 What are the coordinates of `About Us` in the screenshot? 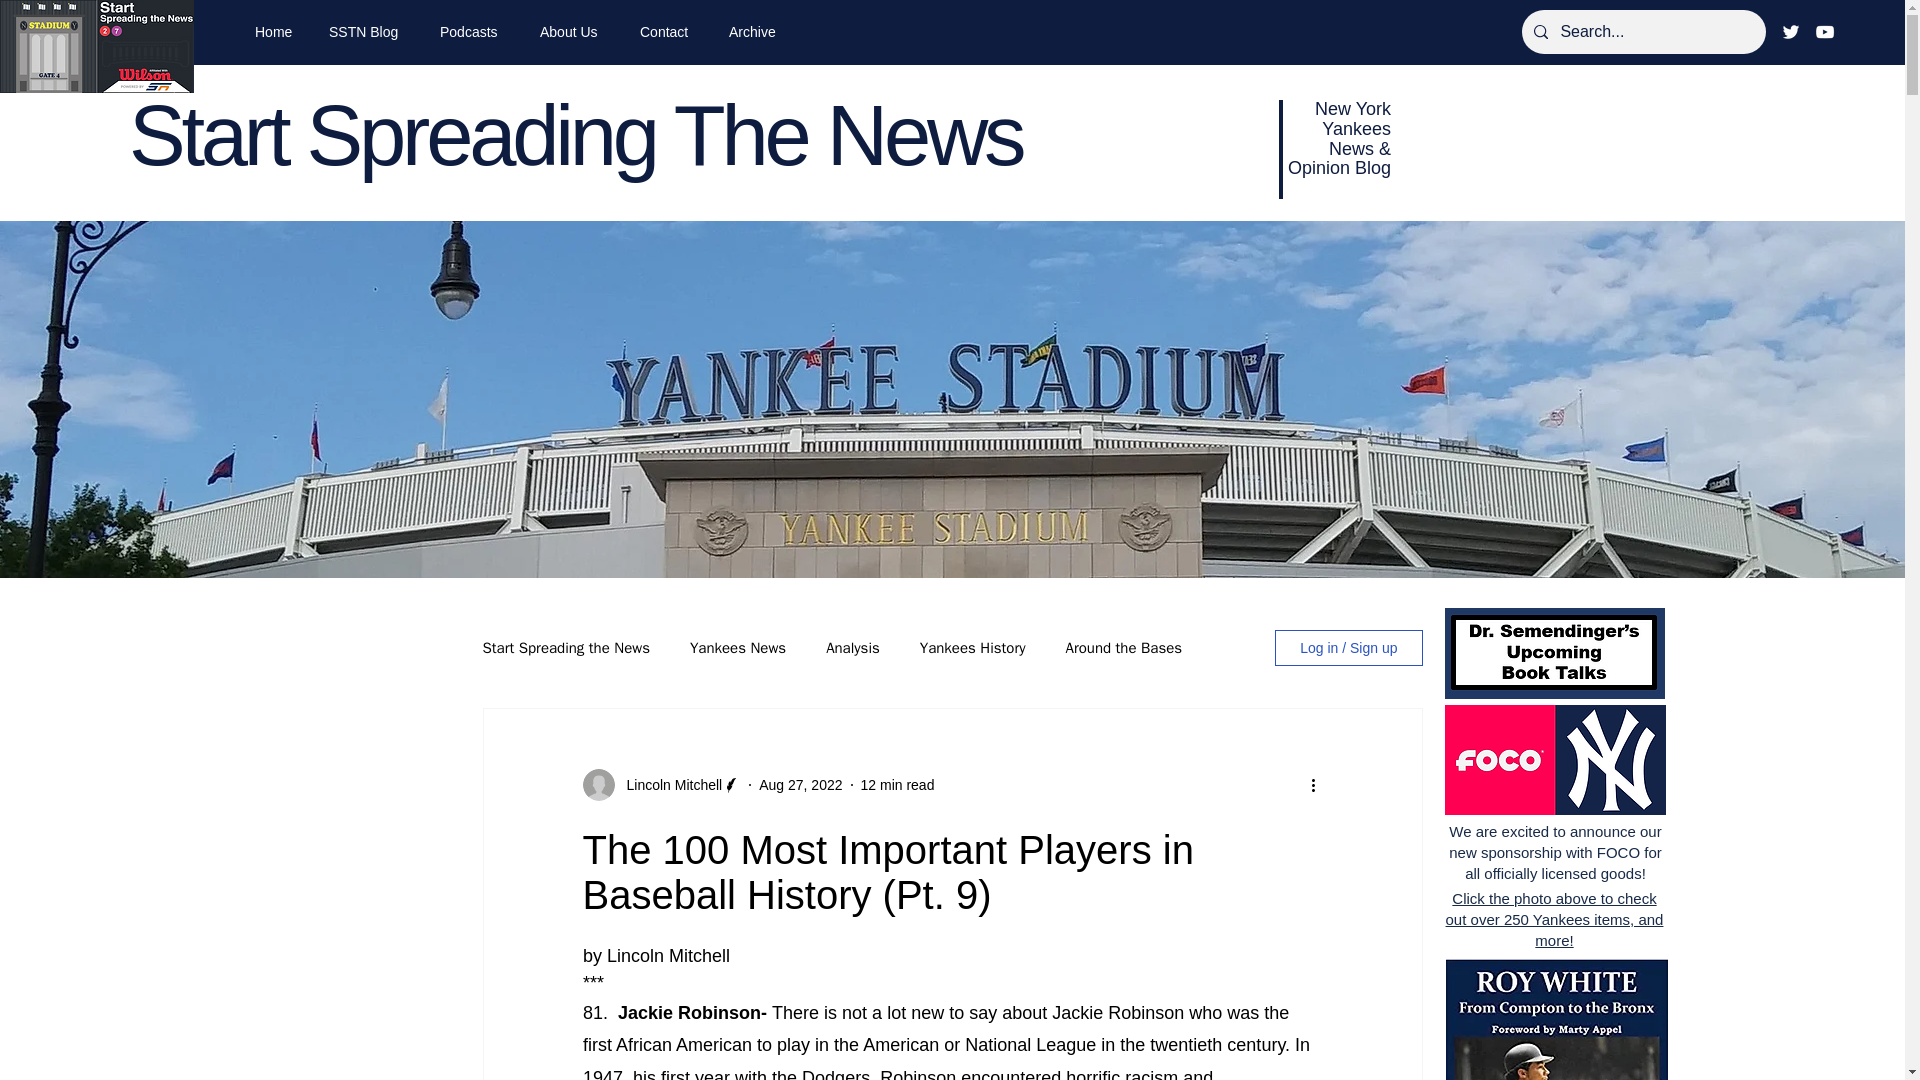 It's located at (574, 32).